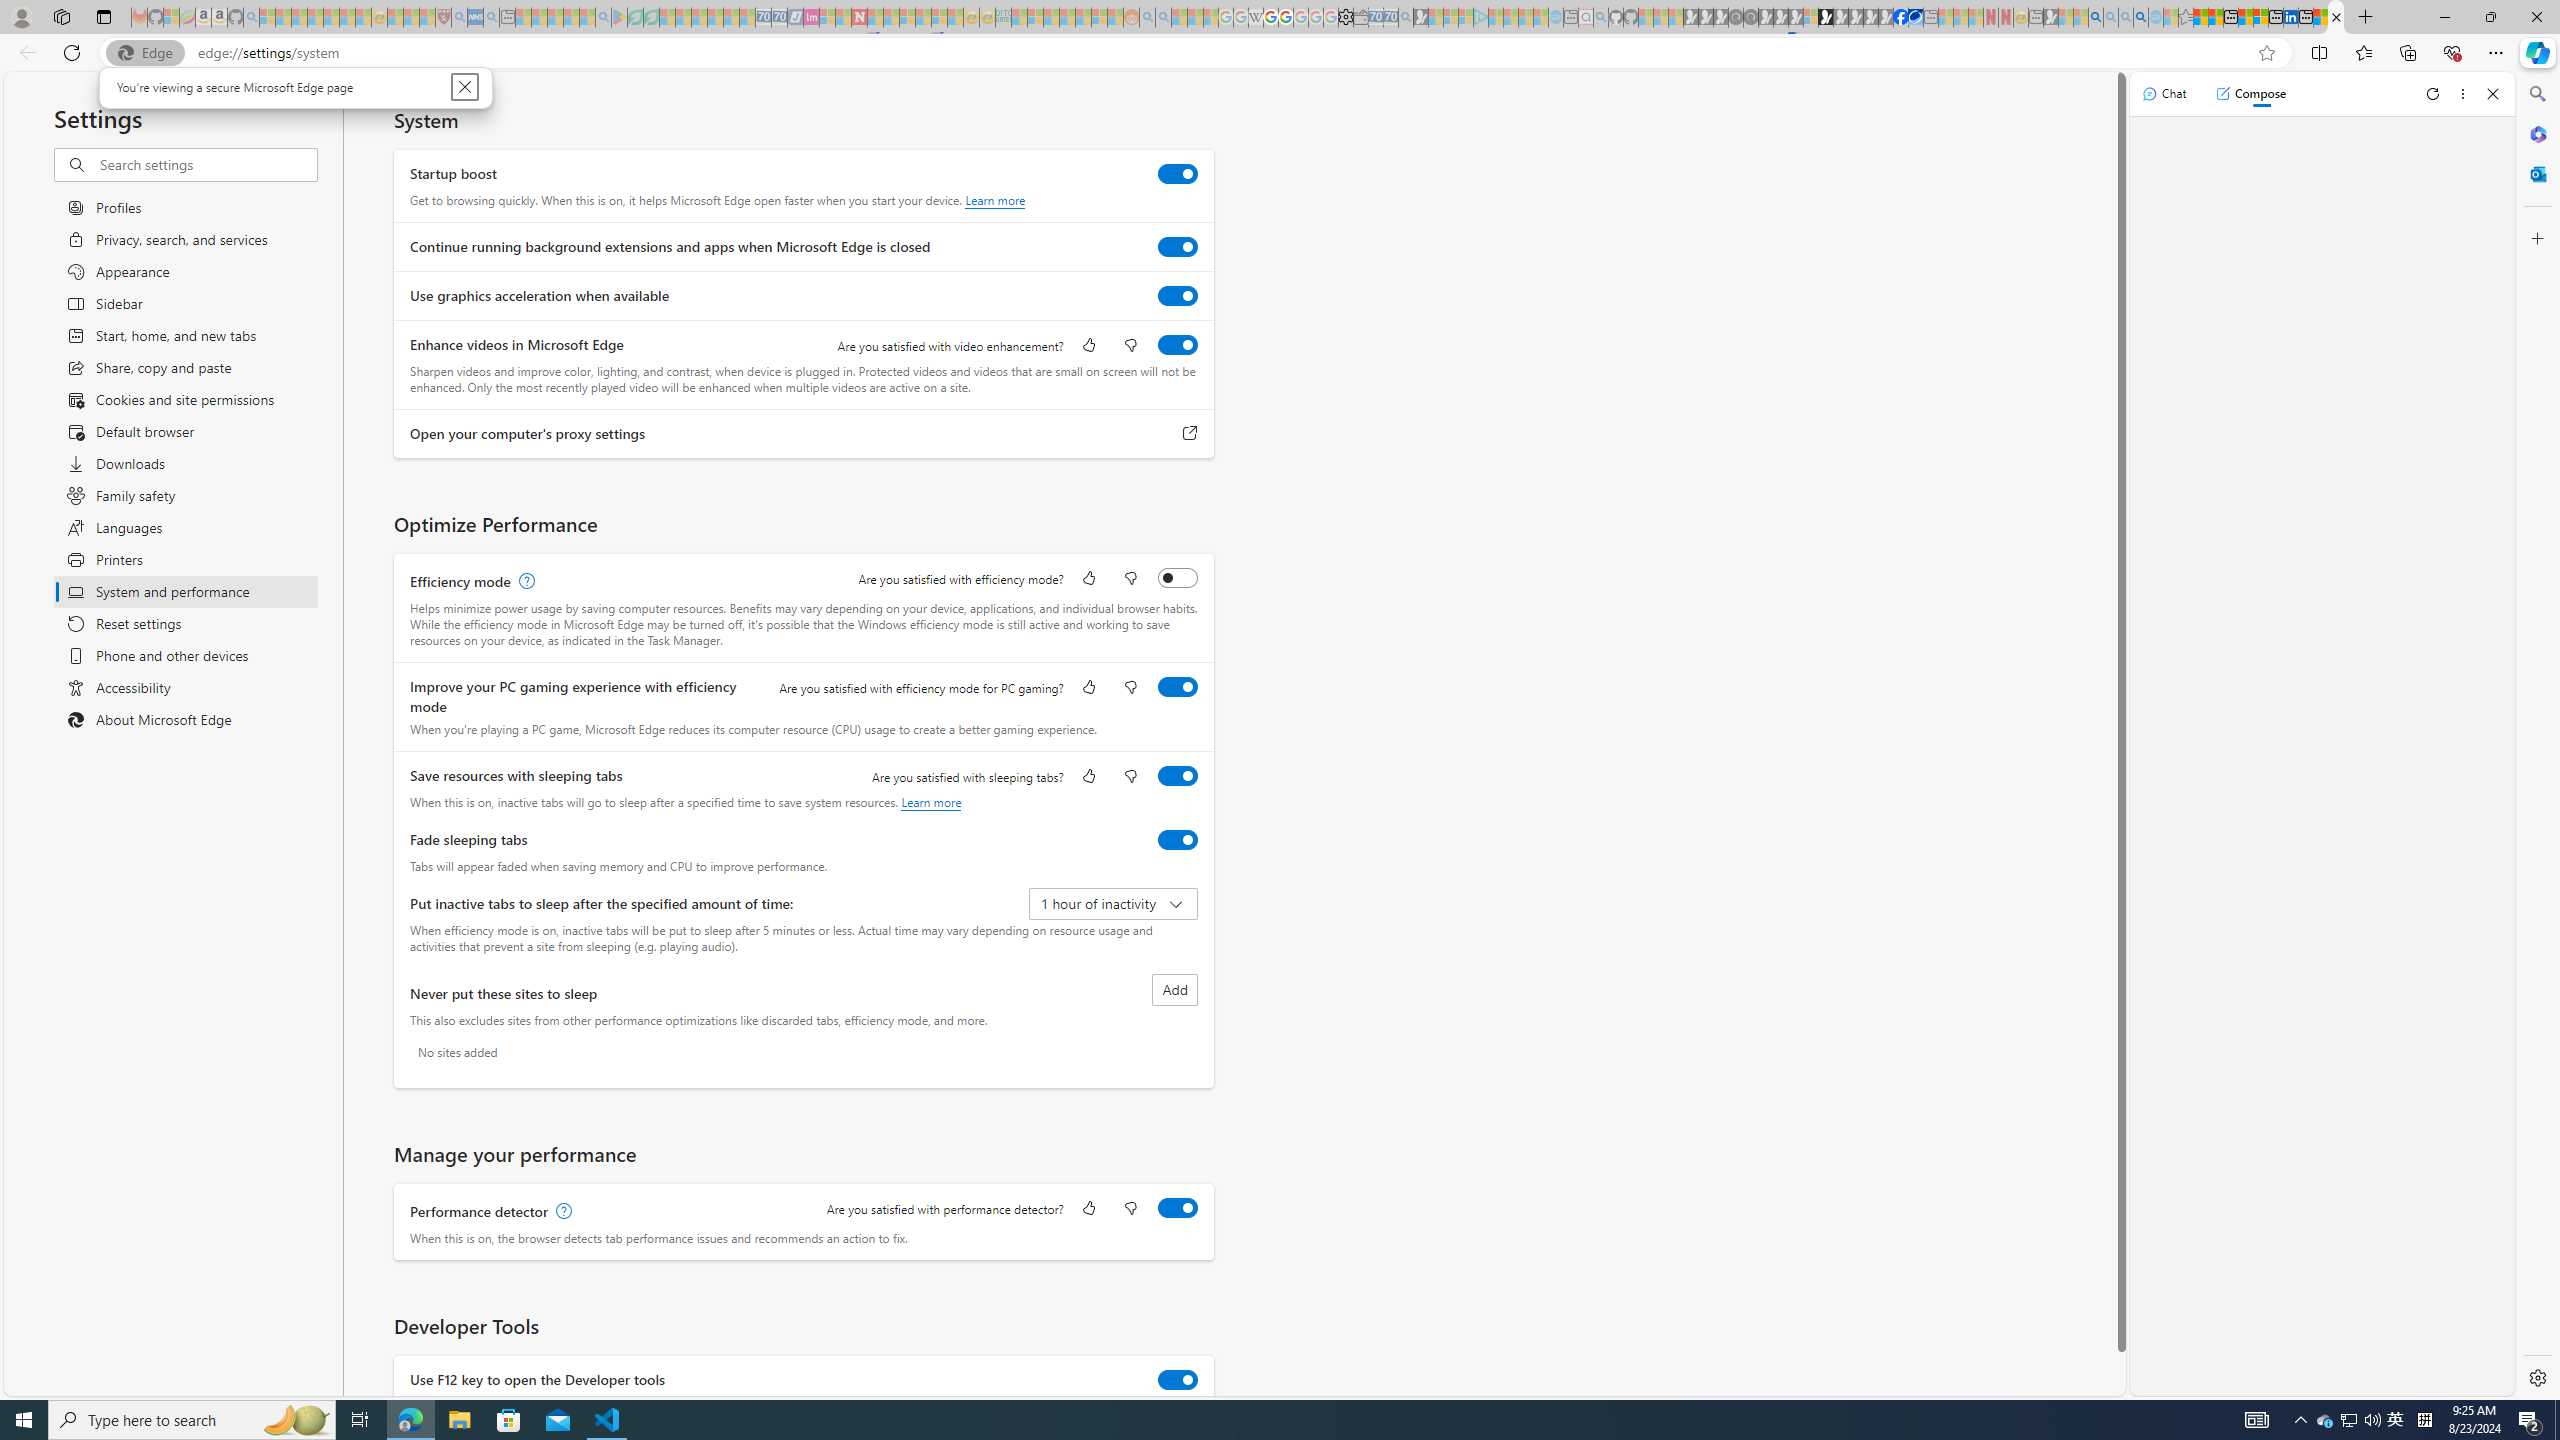  I want to click on Jobs - lastminute.com Investor Portal - Sleeping, so click(811, 17).